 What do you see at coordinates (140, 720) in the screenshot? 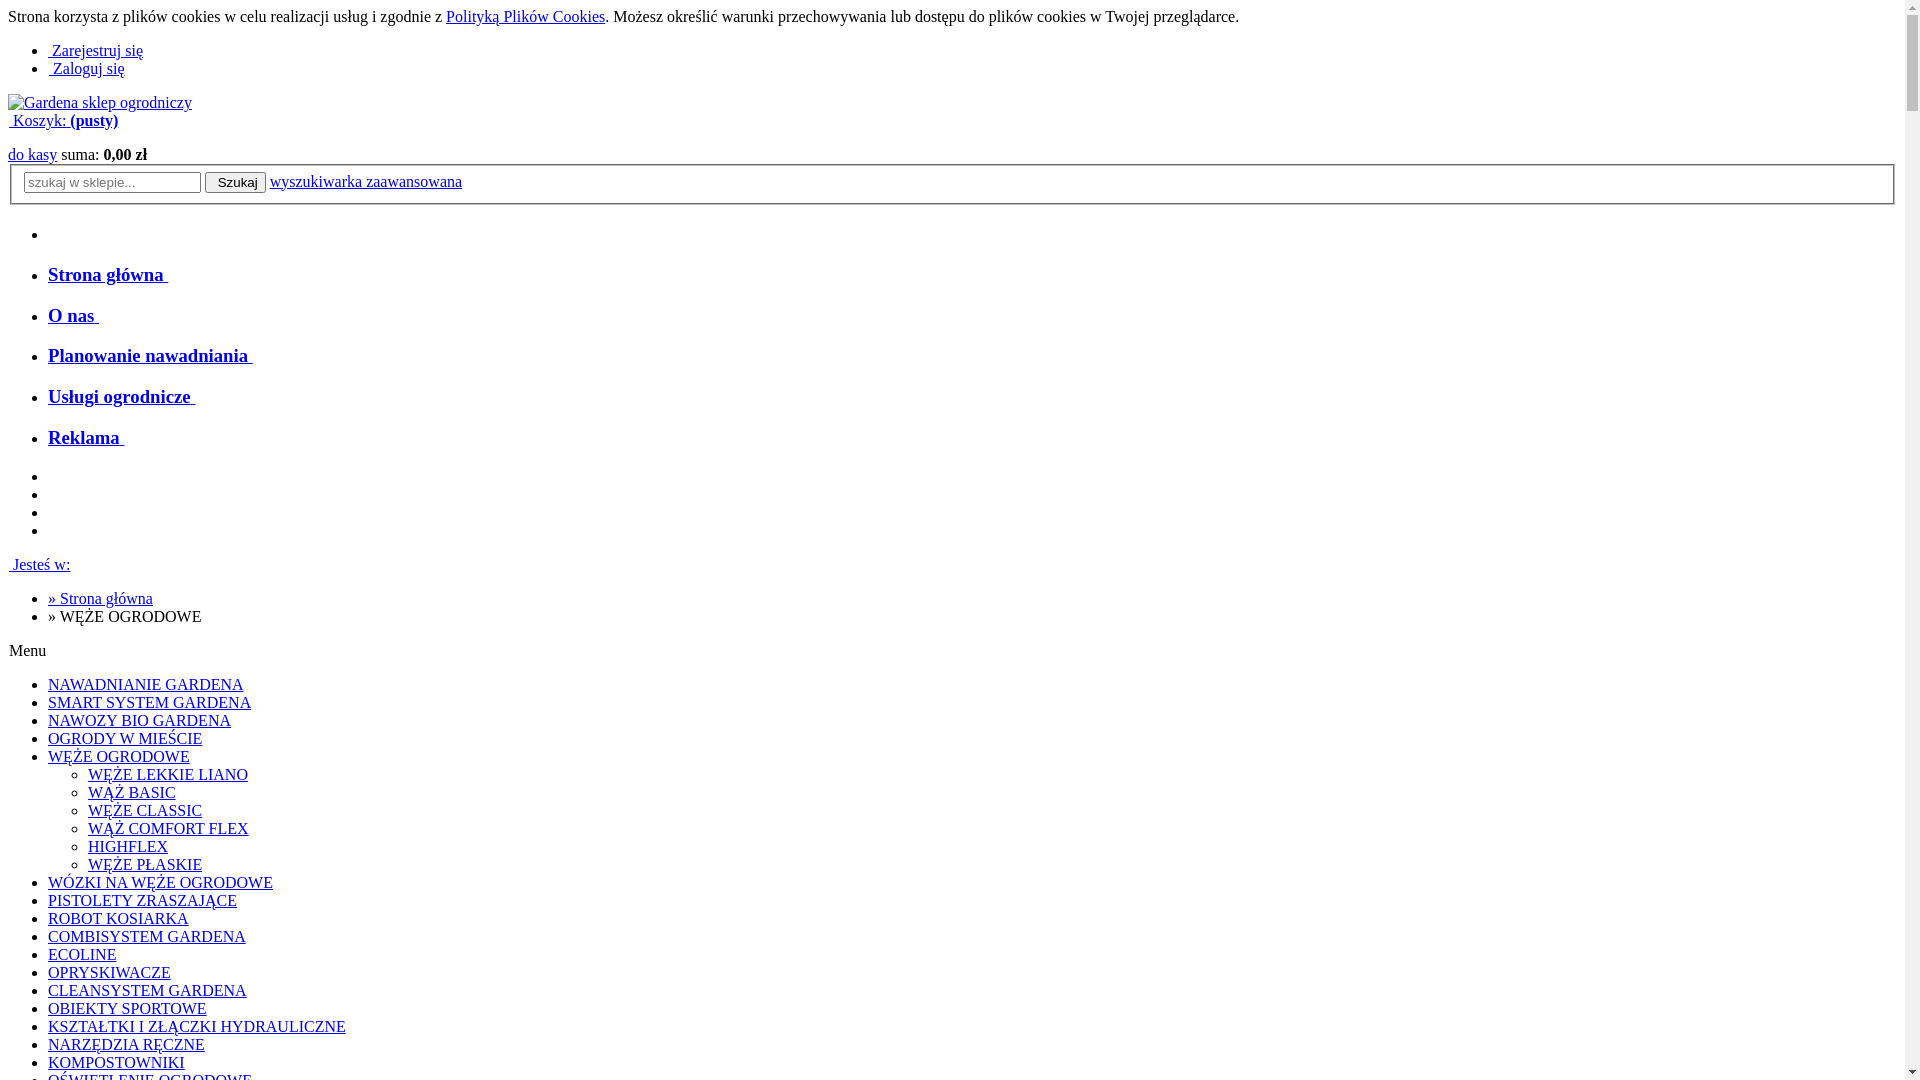
I see `NAWOZY BIO GARDENA` at bounding box center [140, 720].